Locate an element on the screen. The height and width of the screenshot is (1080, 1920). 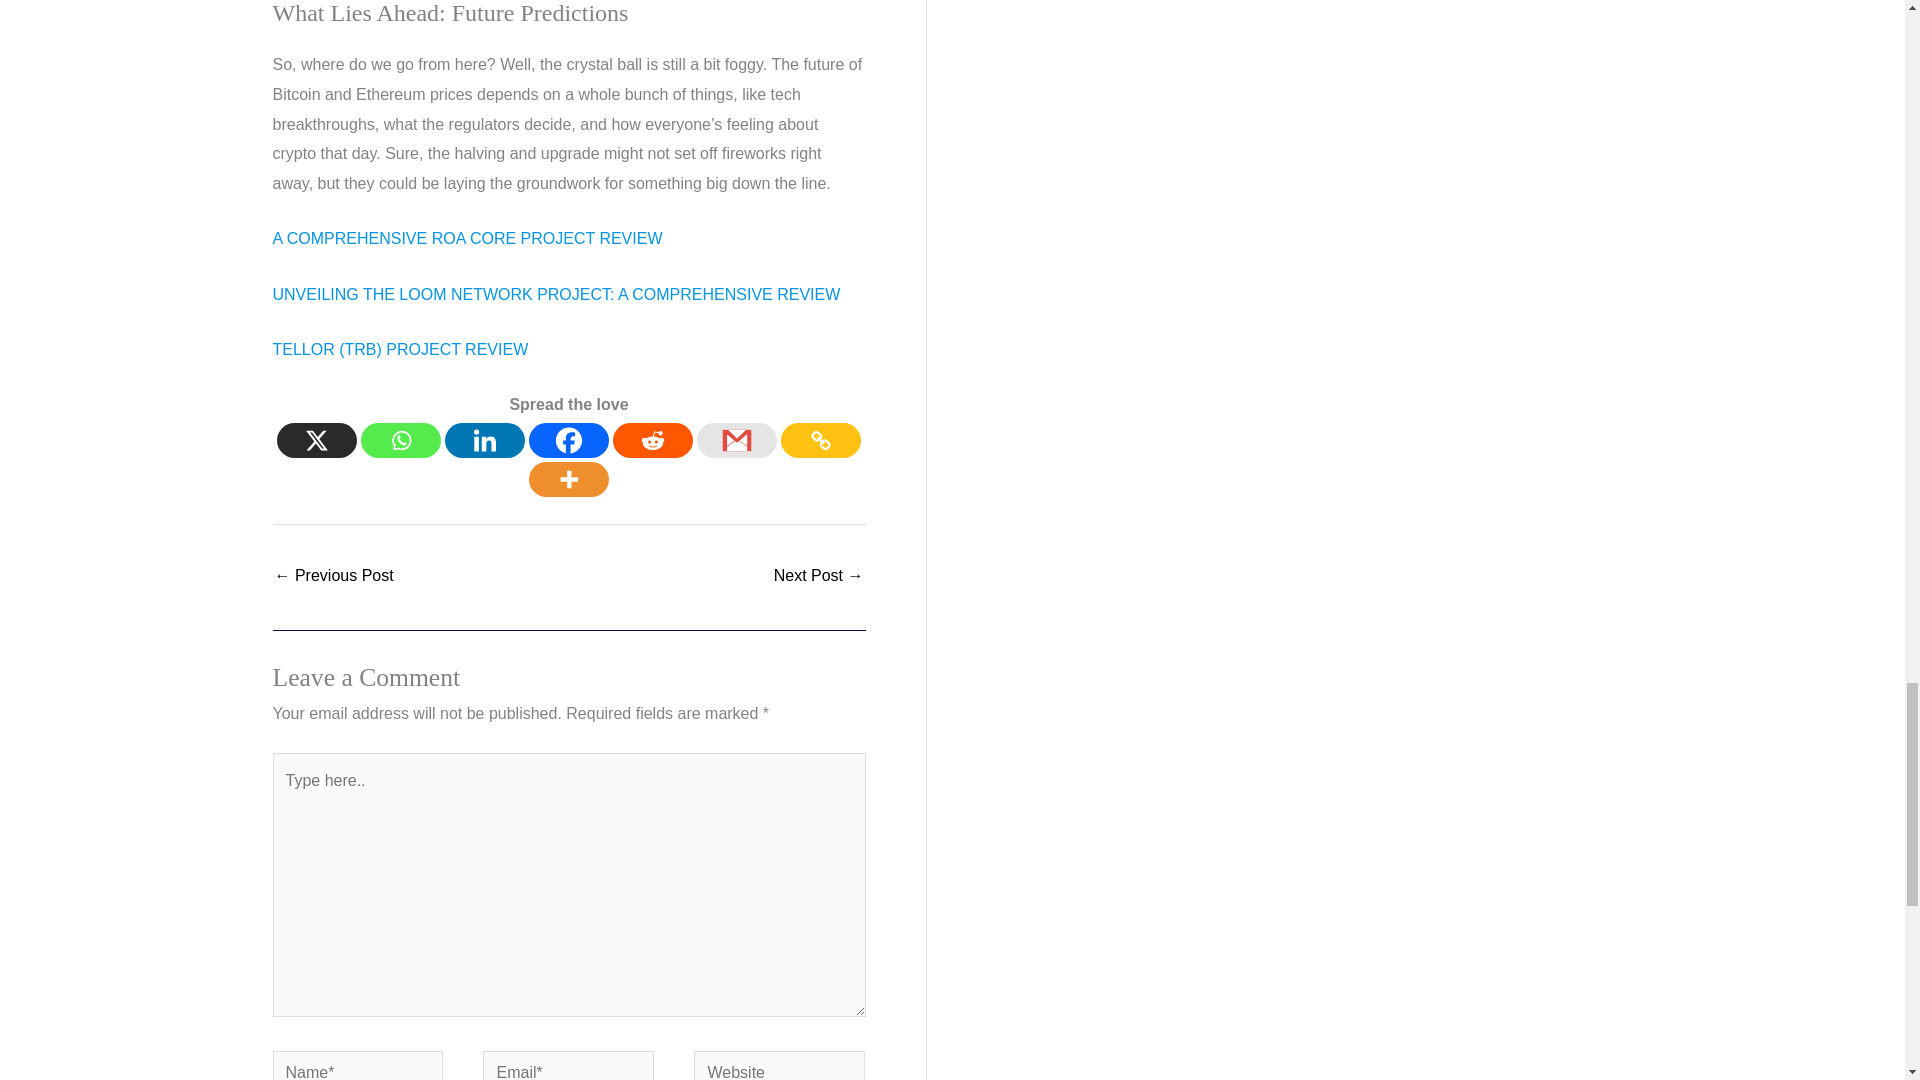
Why Dexe Token Price is Up, Major Factors is located at coordinates (818, 578).